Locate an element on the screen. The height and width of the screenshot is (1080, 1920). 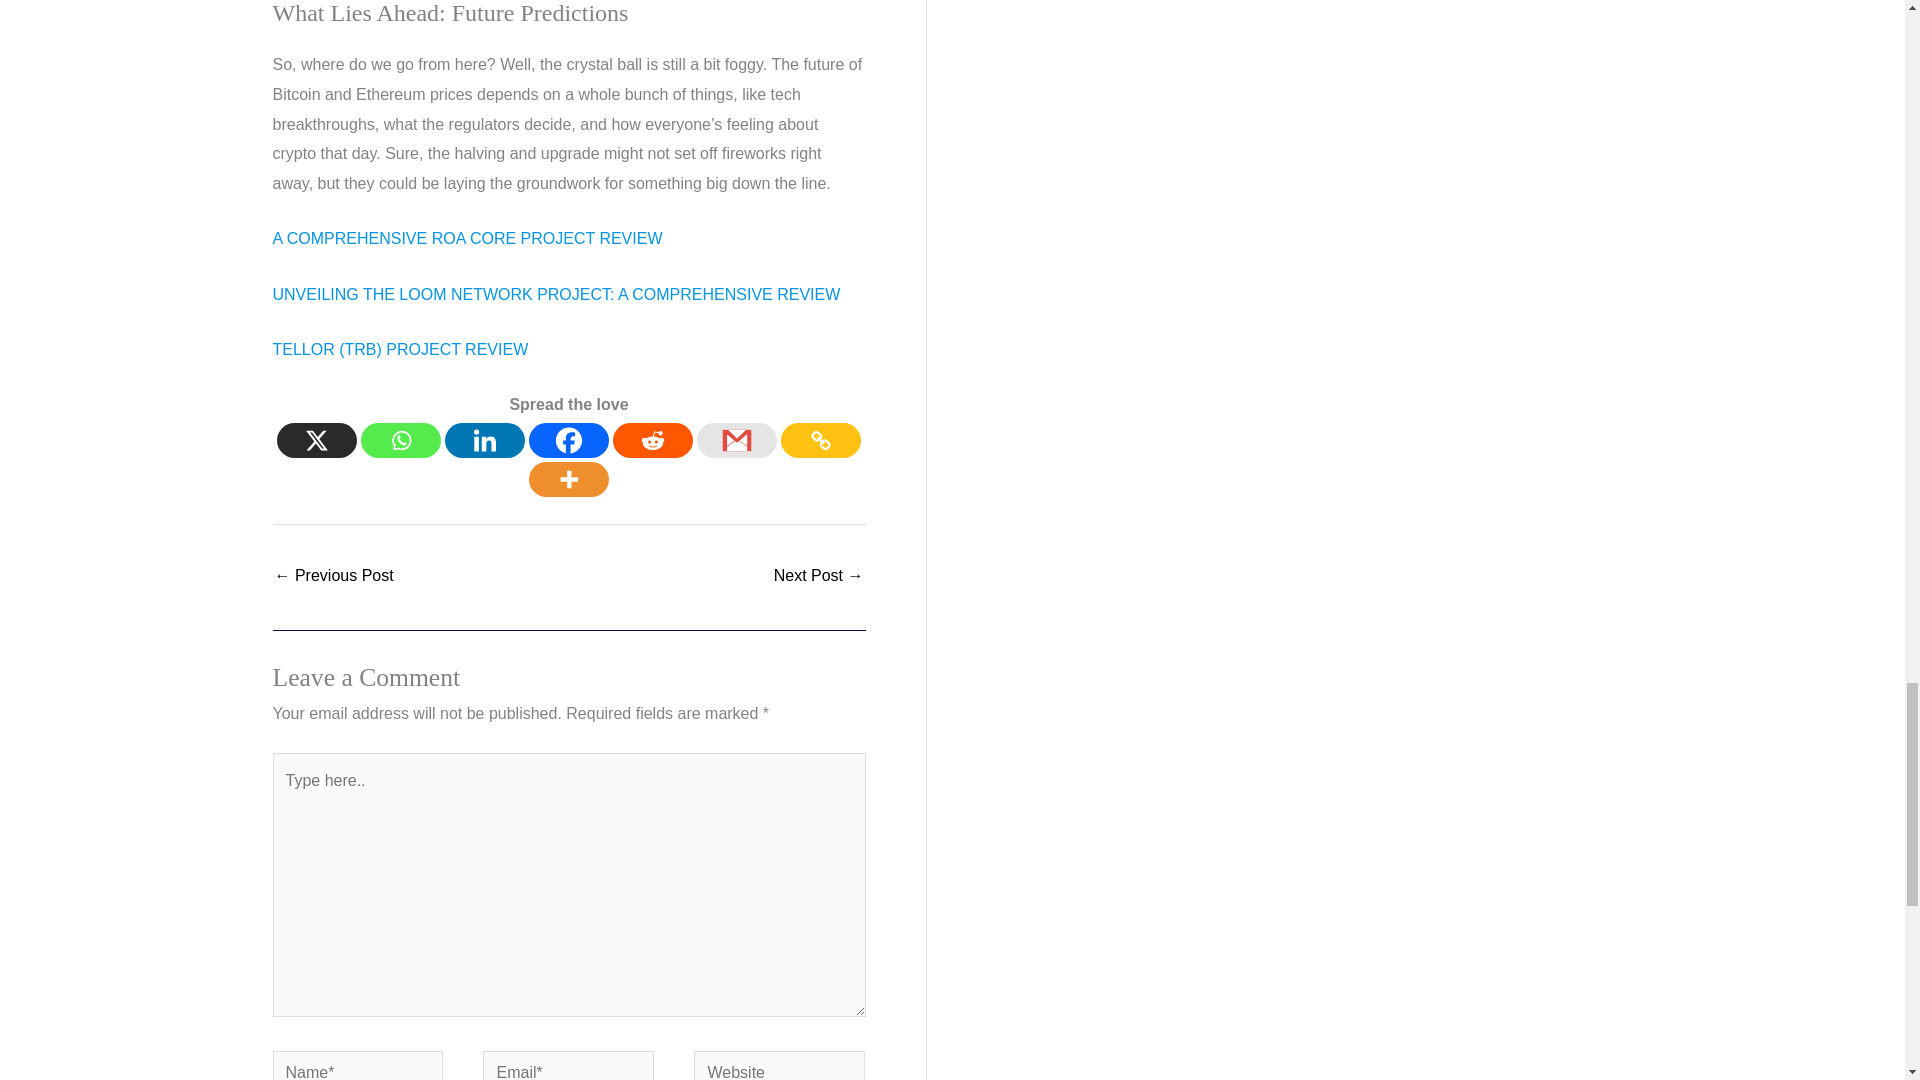
Why Dexe Token Price is Up, Major Factors is located at coordinates (818, 578).